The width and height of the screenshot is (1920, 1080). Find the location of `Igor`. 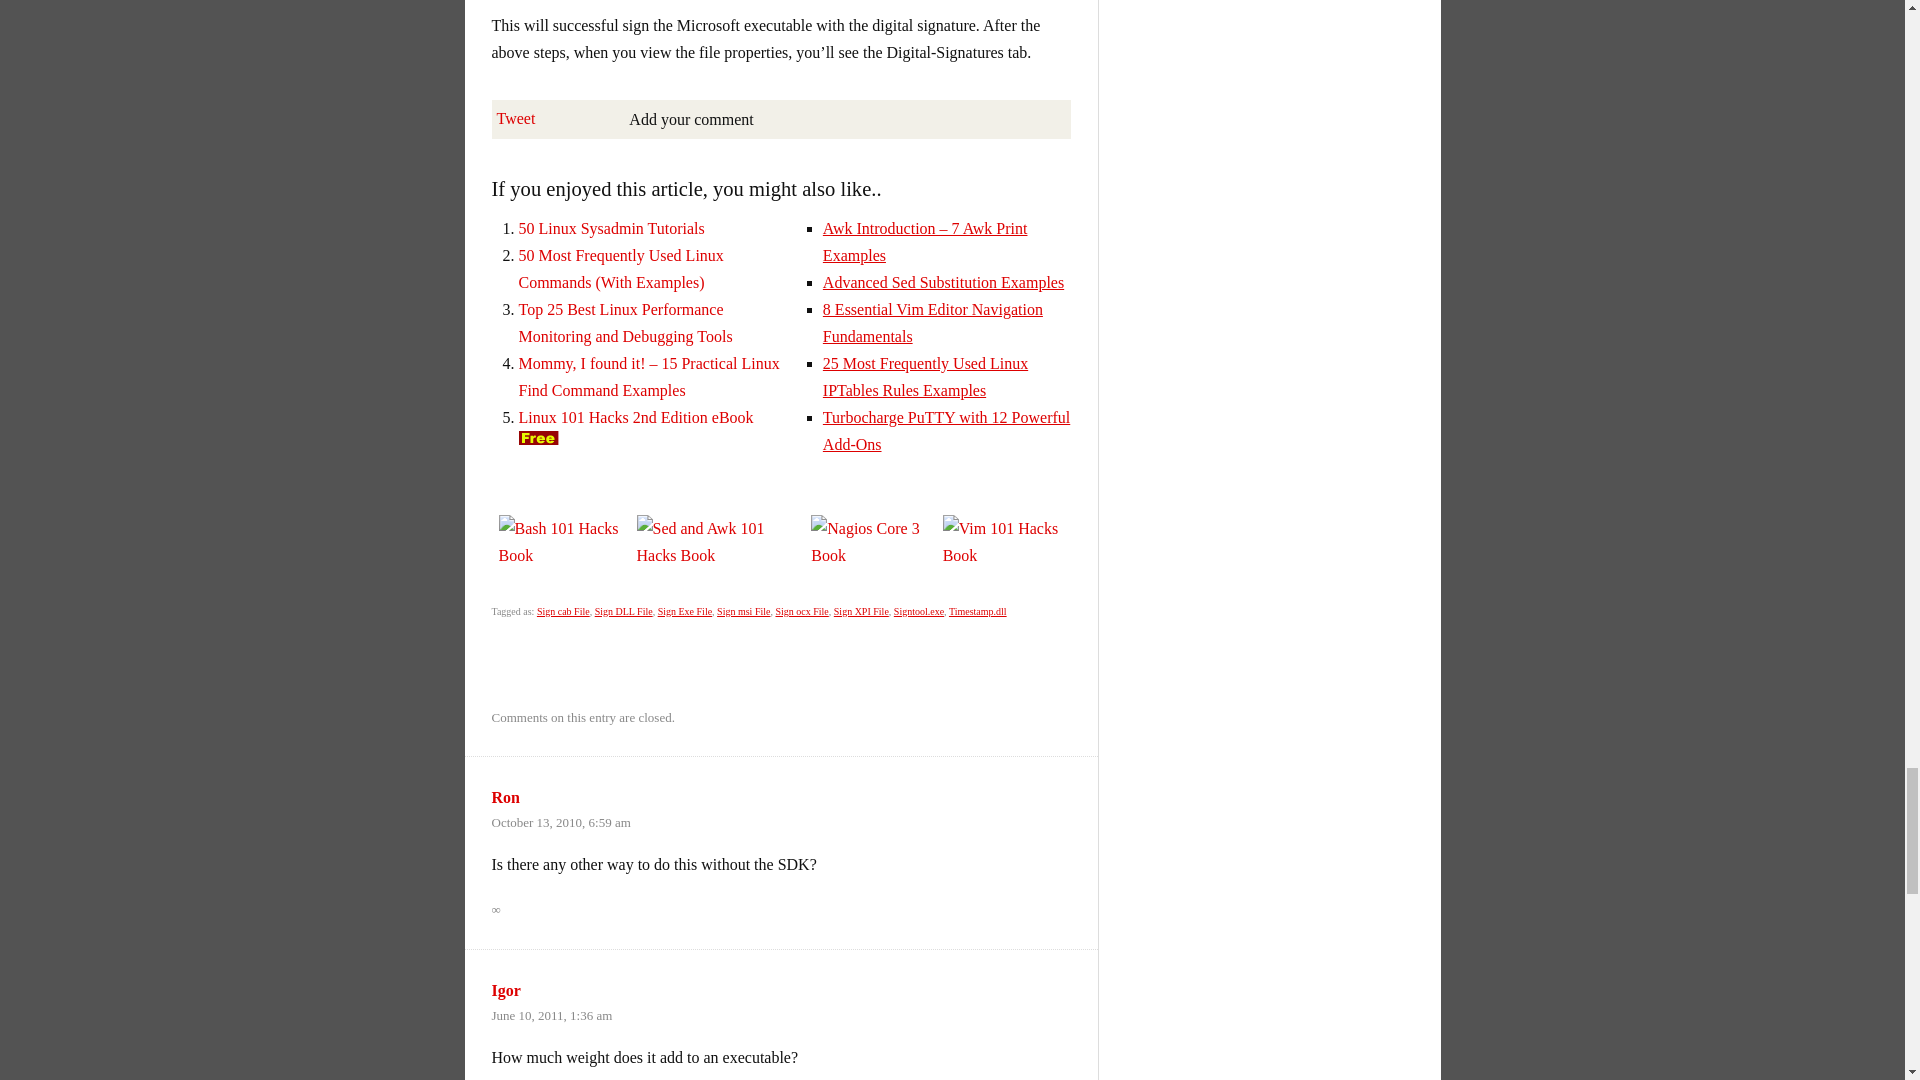

Igor is located at coordinates (506, 990).